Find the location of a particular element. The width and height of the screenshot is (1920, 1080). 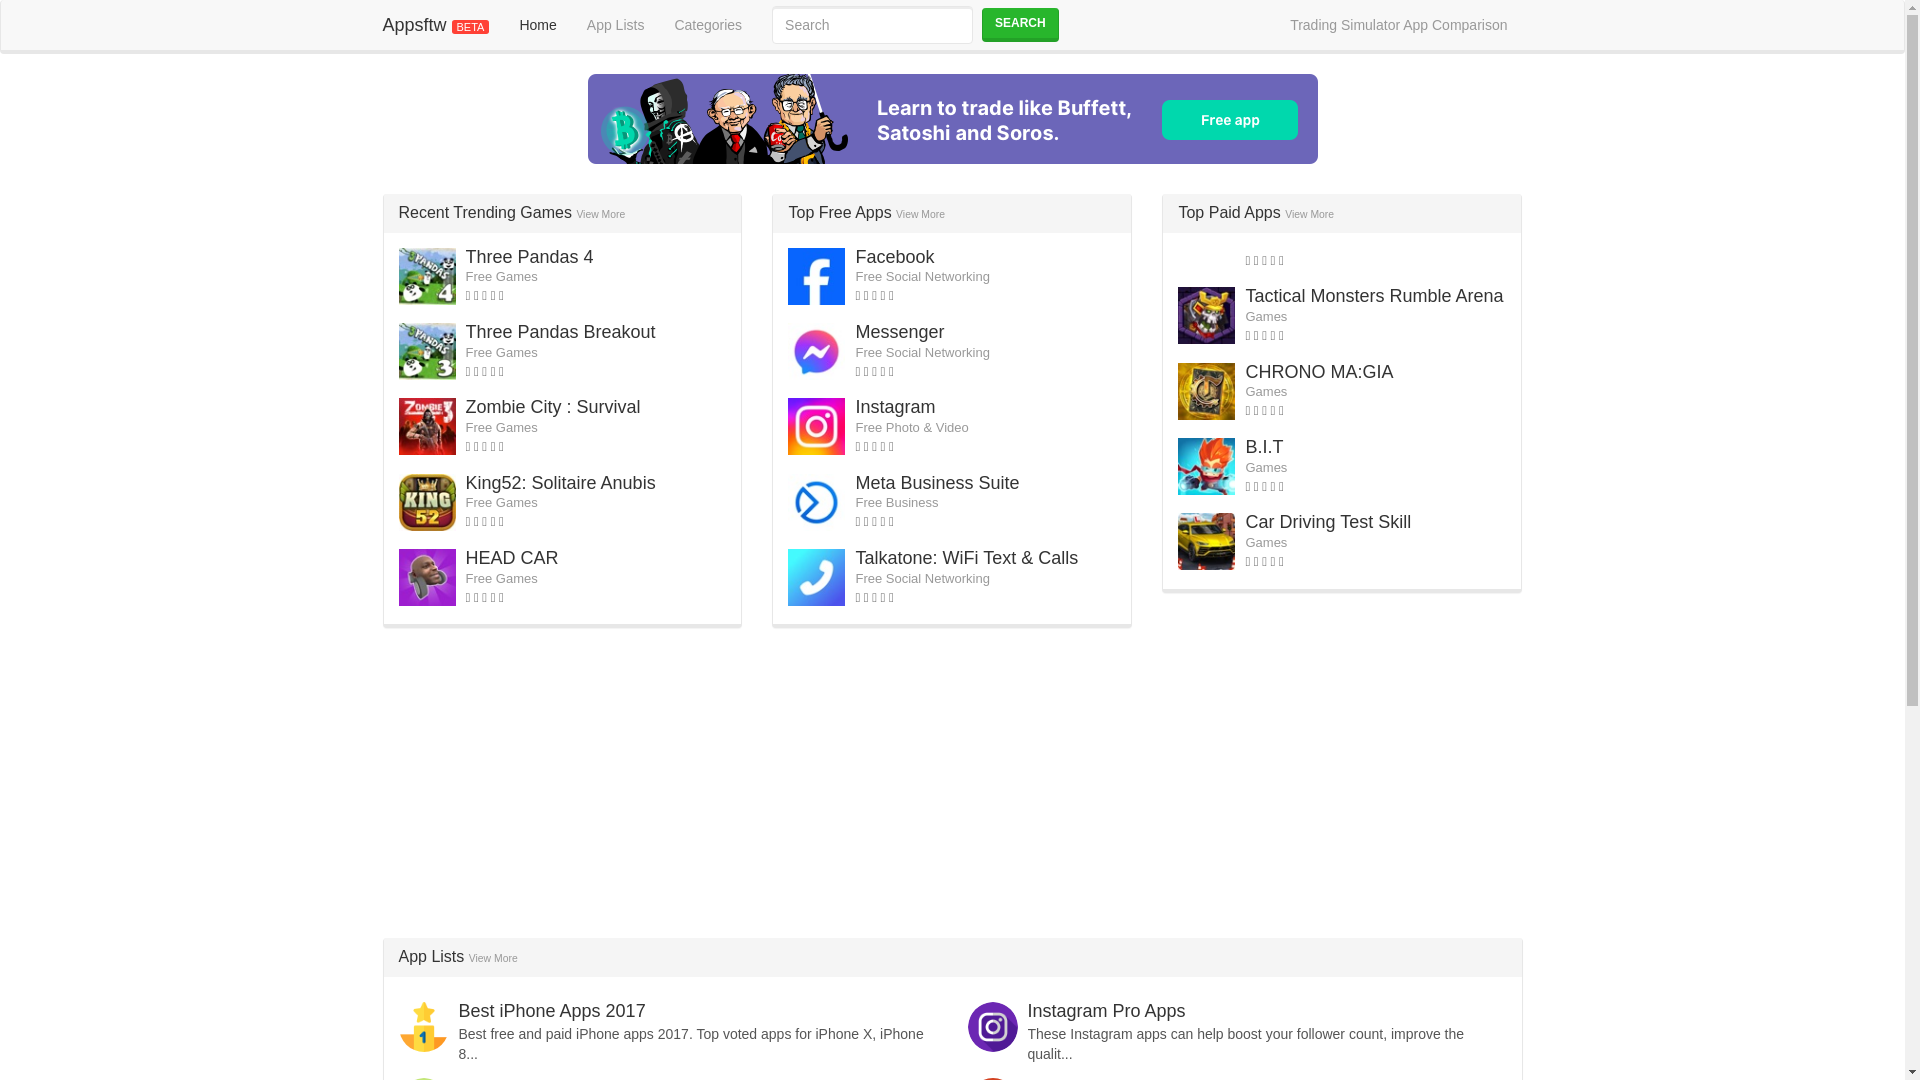

Top Paid Apps View More is located at coordinates (1256, 212).